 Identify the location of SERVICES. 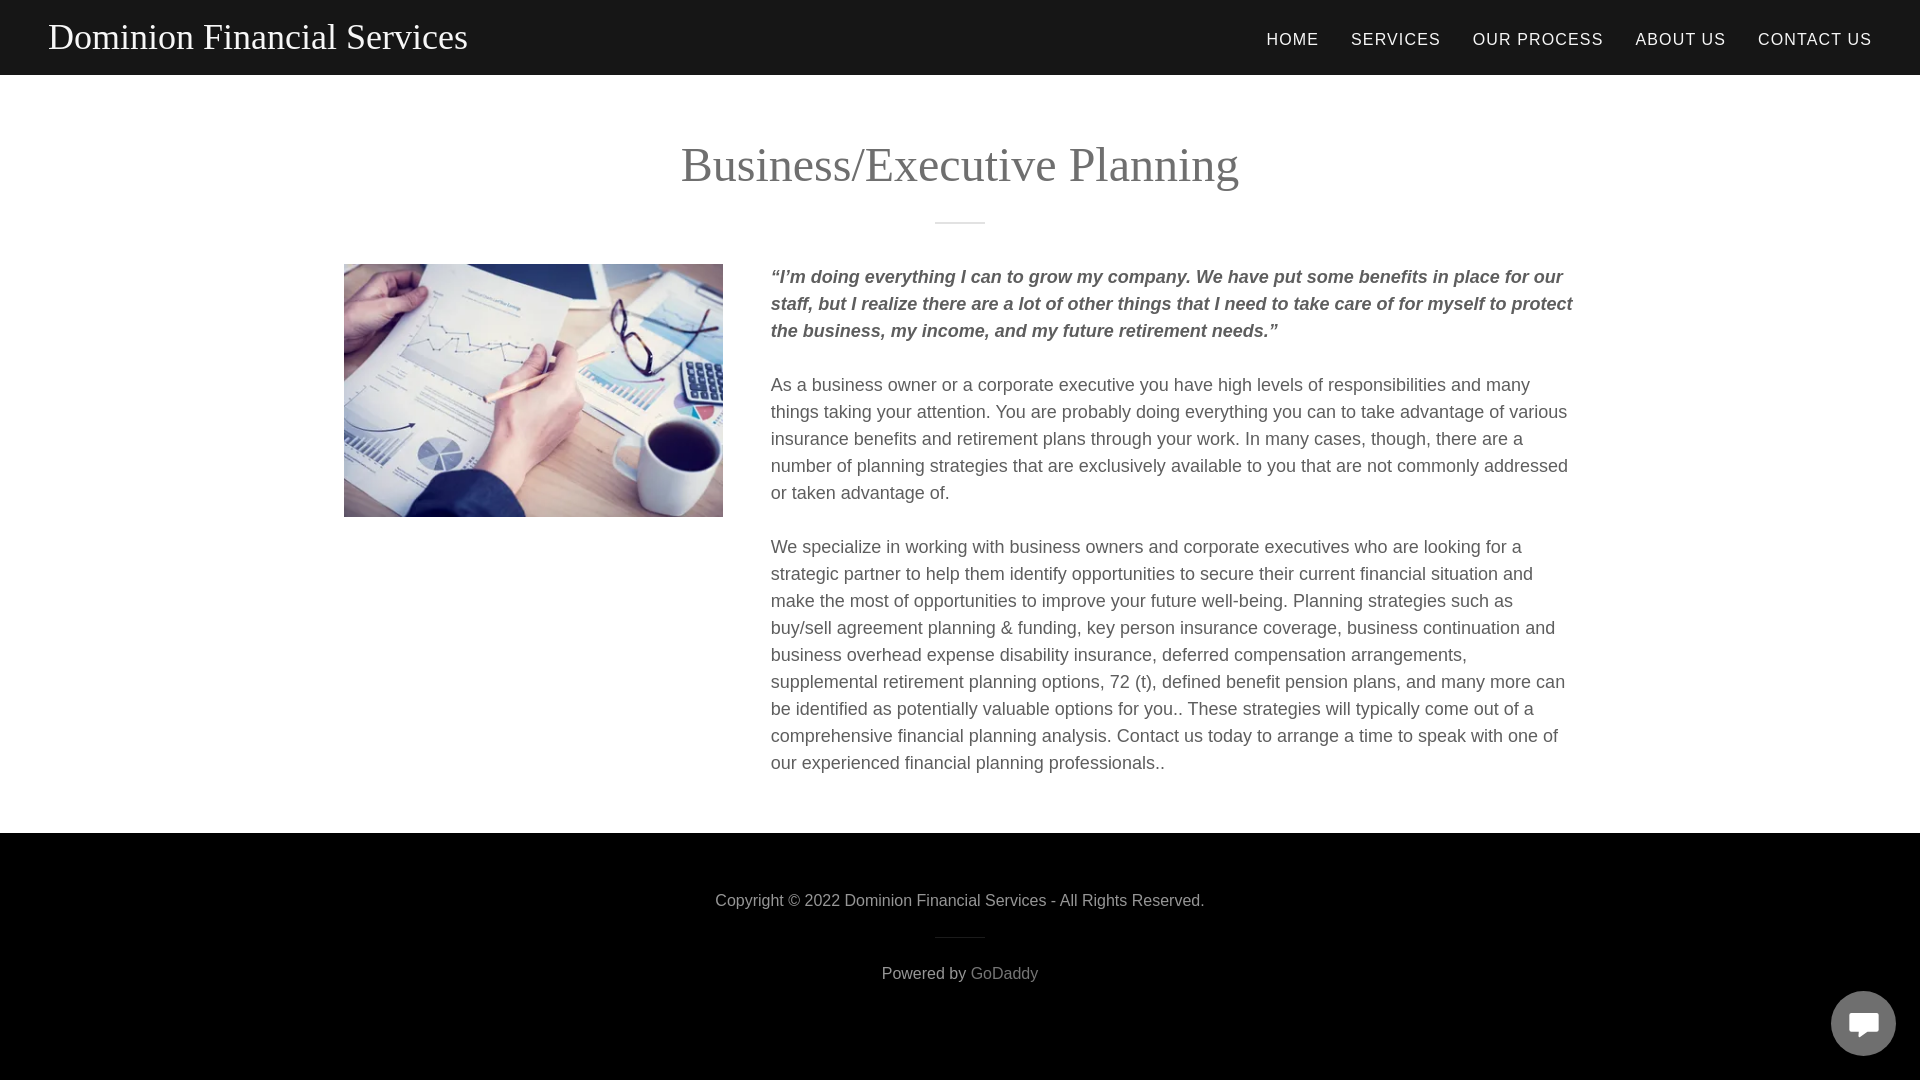
(1396, 40).